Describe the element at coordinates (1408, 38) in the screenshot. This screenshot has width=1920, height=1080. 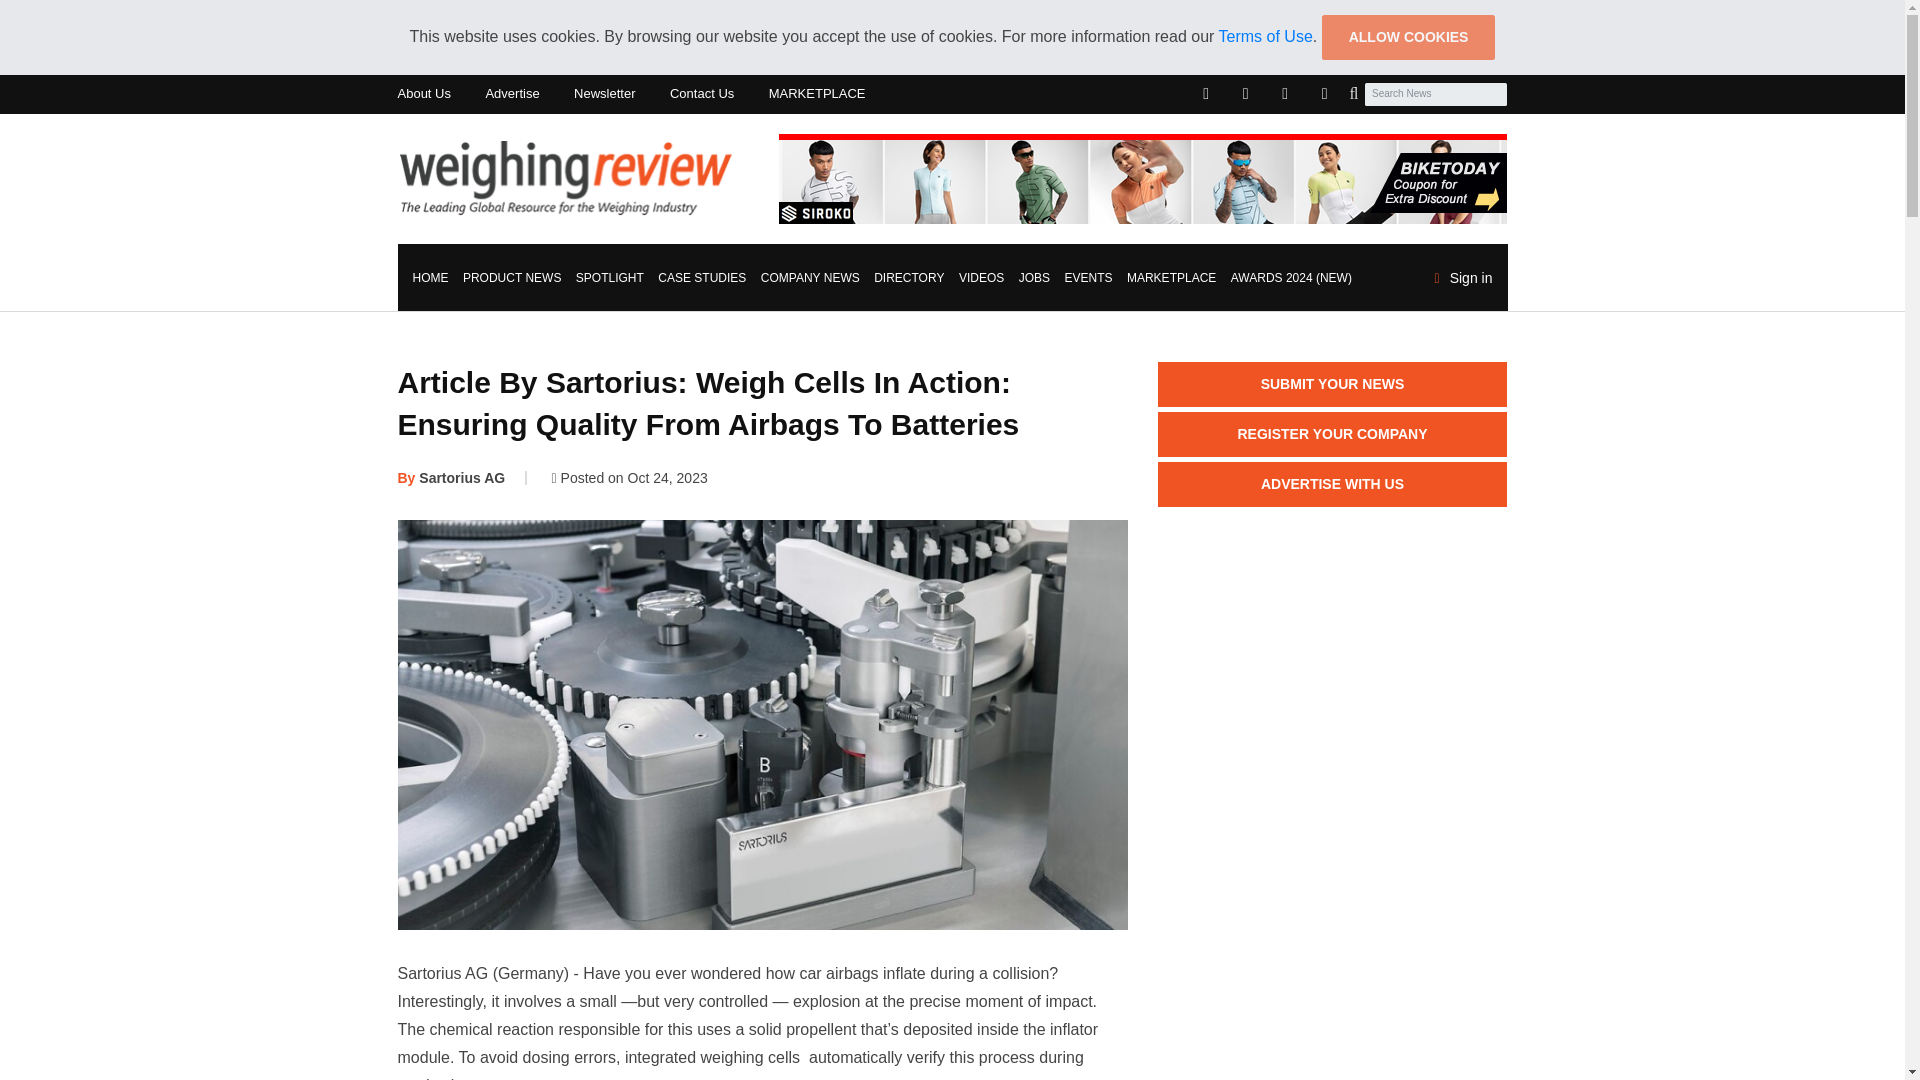
I see `ALLOW COOKIES` at that location.